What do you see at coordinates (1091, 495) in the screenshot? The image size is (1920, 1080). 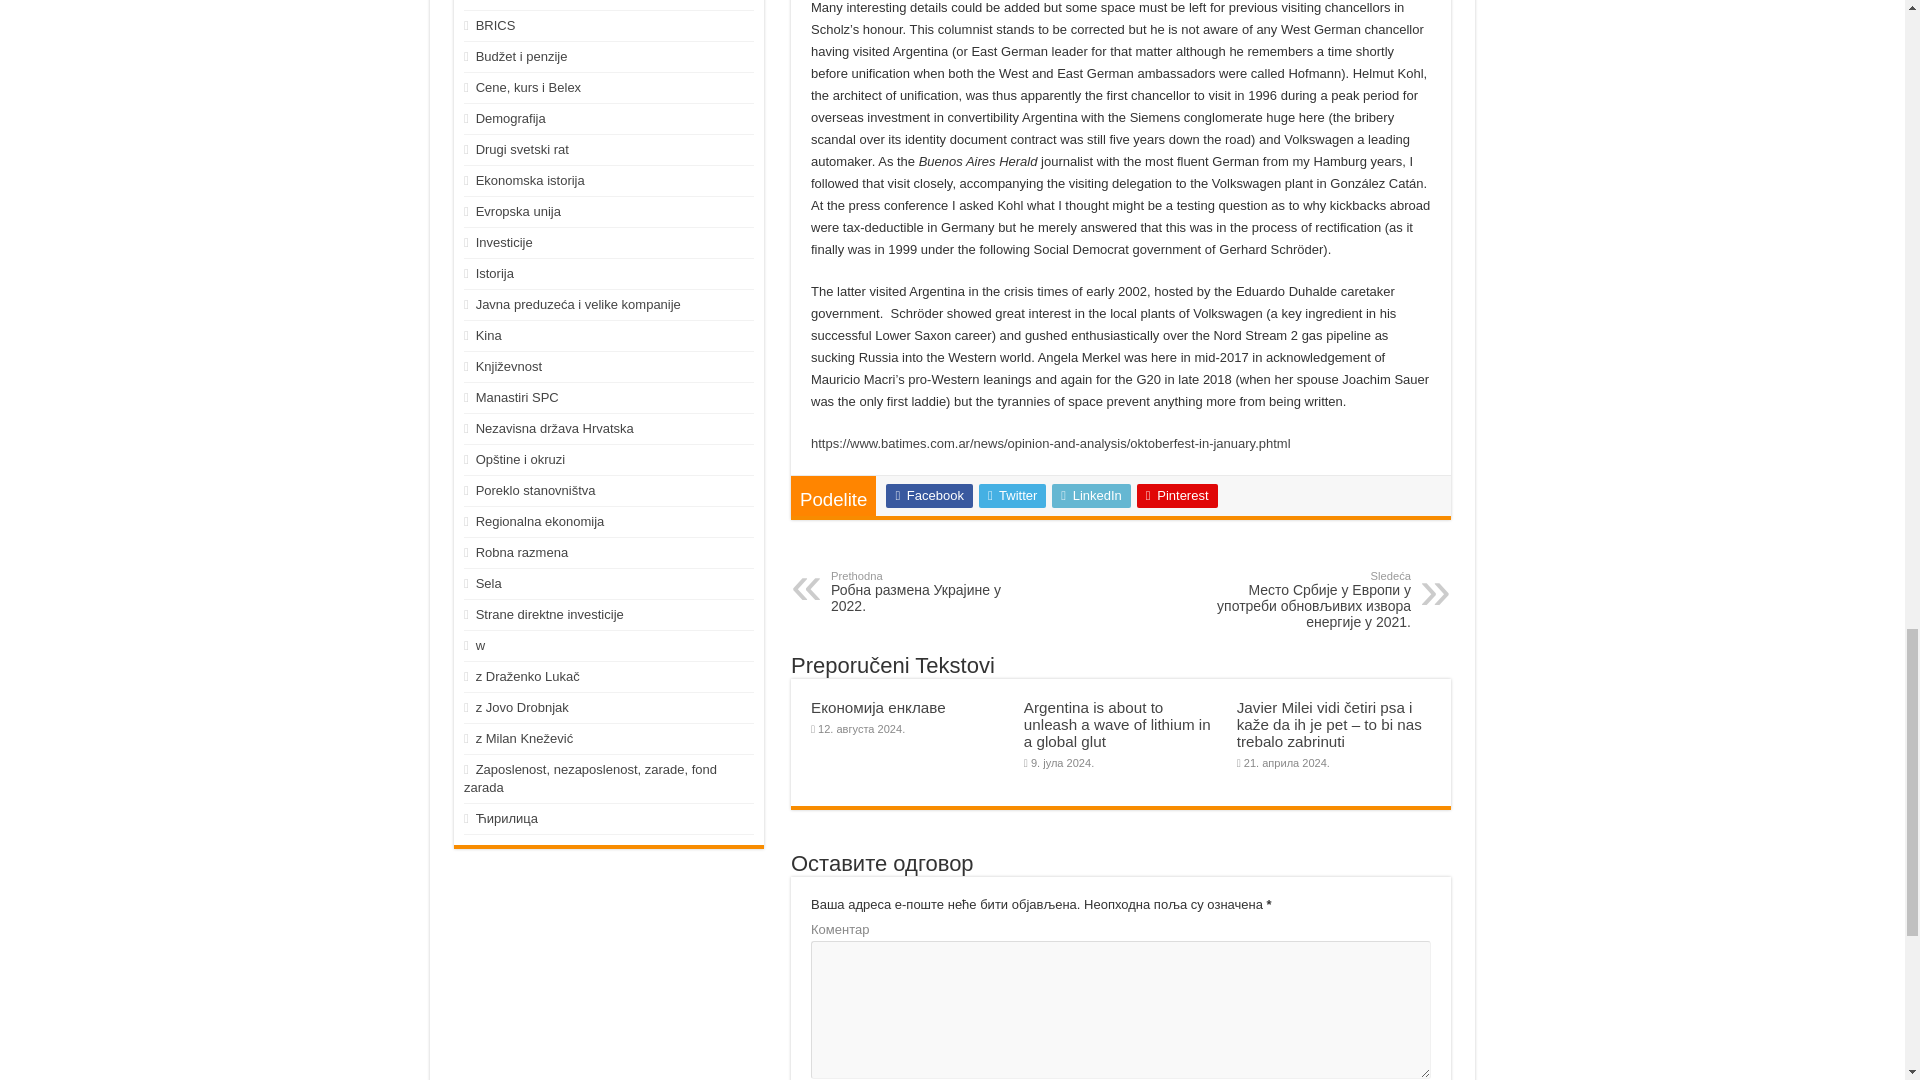 I see `LinkedIn` at bounding box center [1091, 495].